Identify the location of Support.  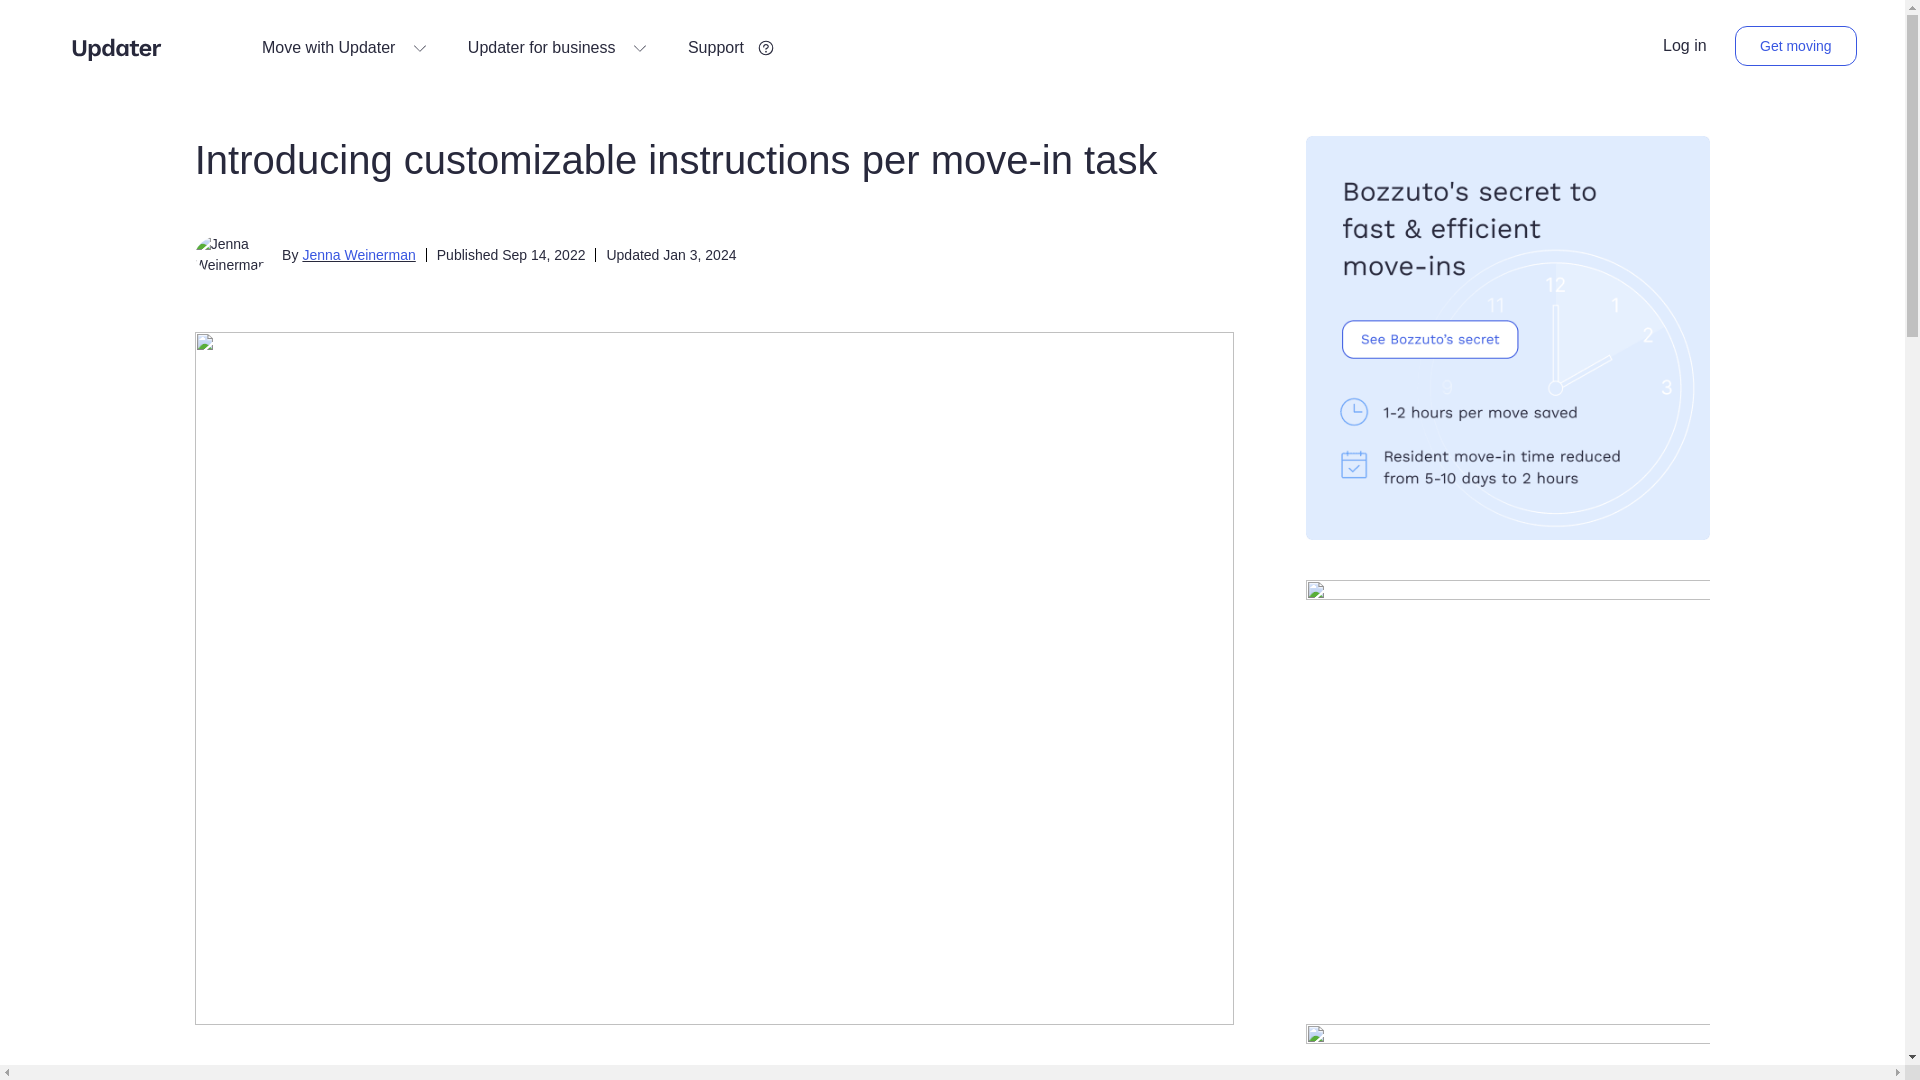
(731, 47).